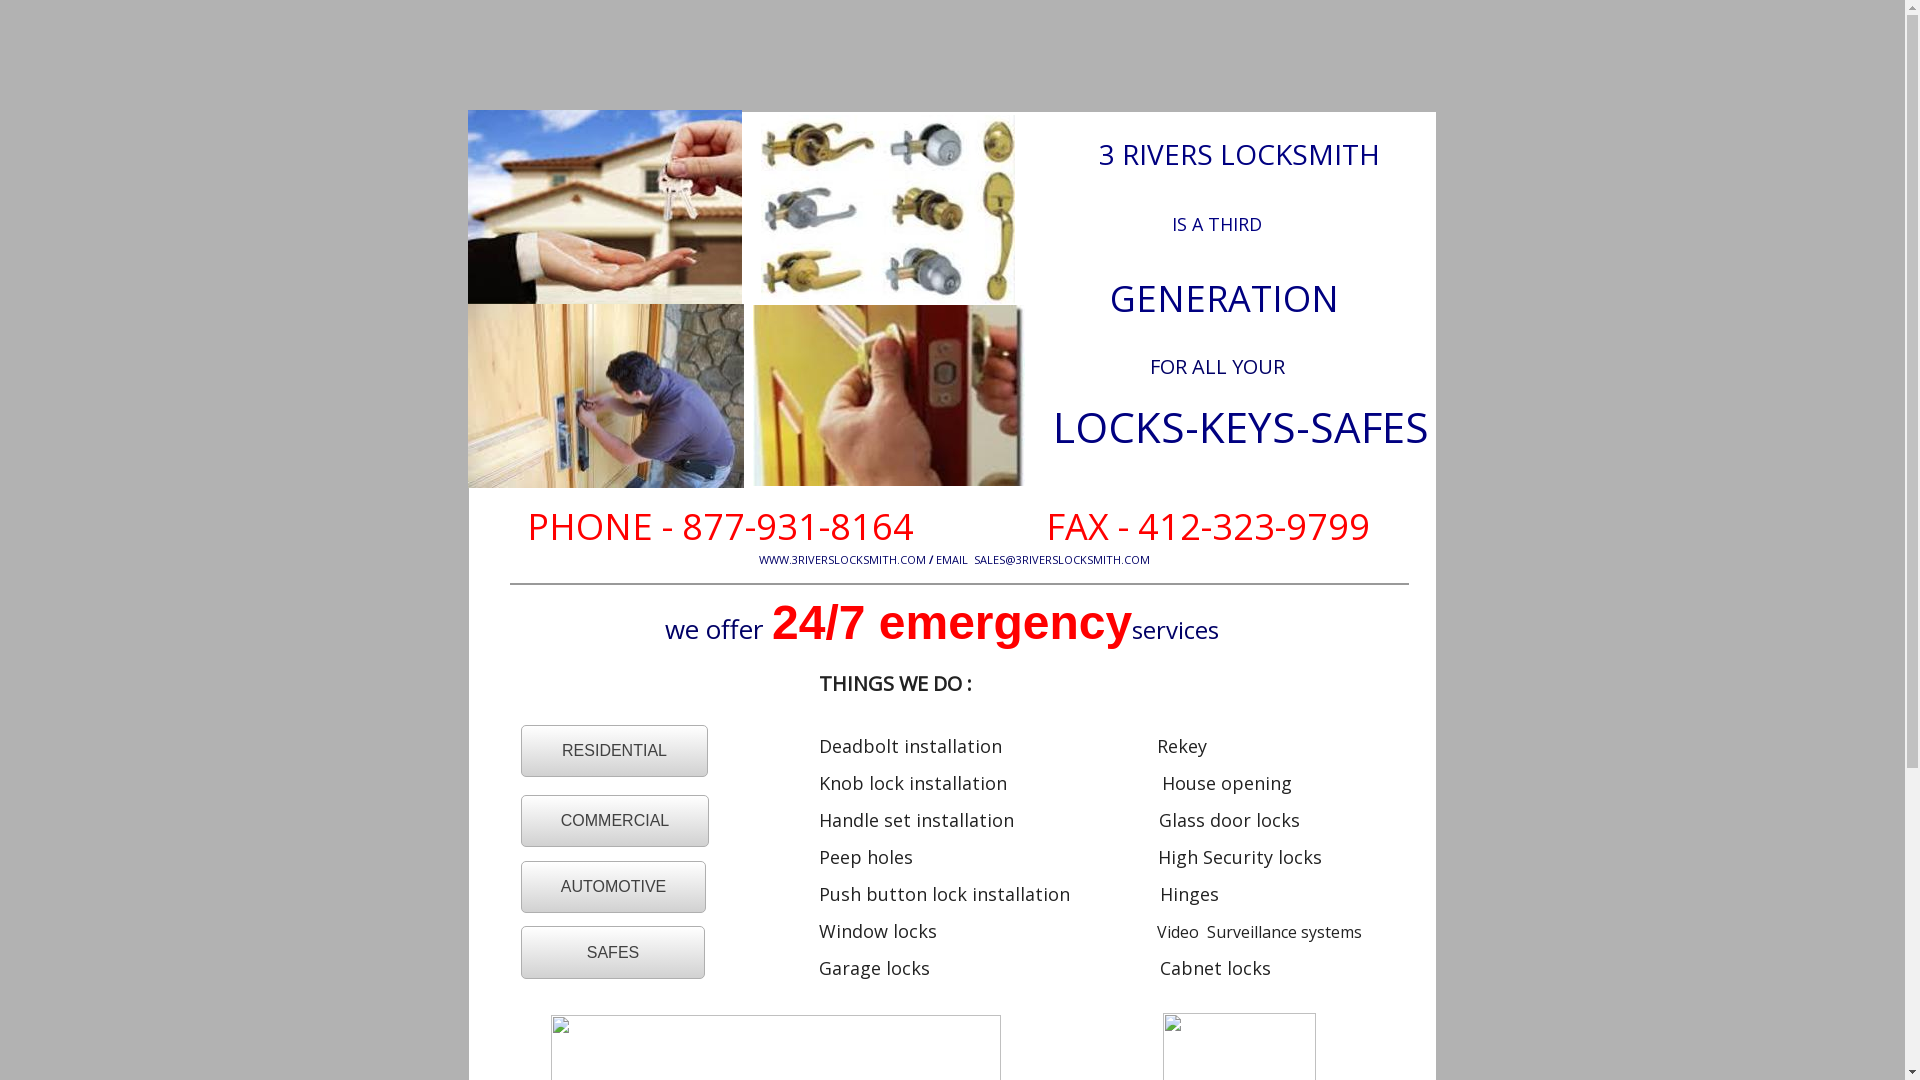 This screenshot has width=1920, height=1080. Describe the element at coordinates (613, 952) in the screenshot. I see `SAFES` at that location.